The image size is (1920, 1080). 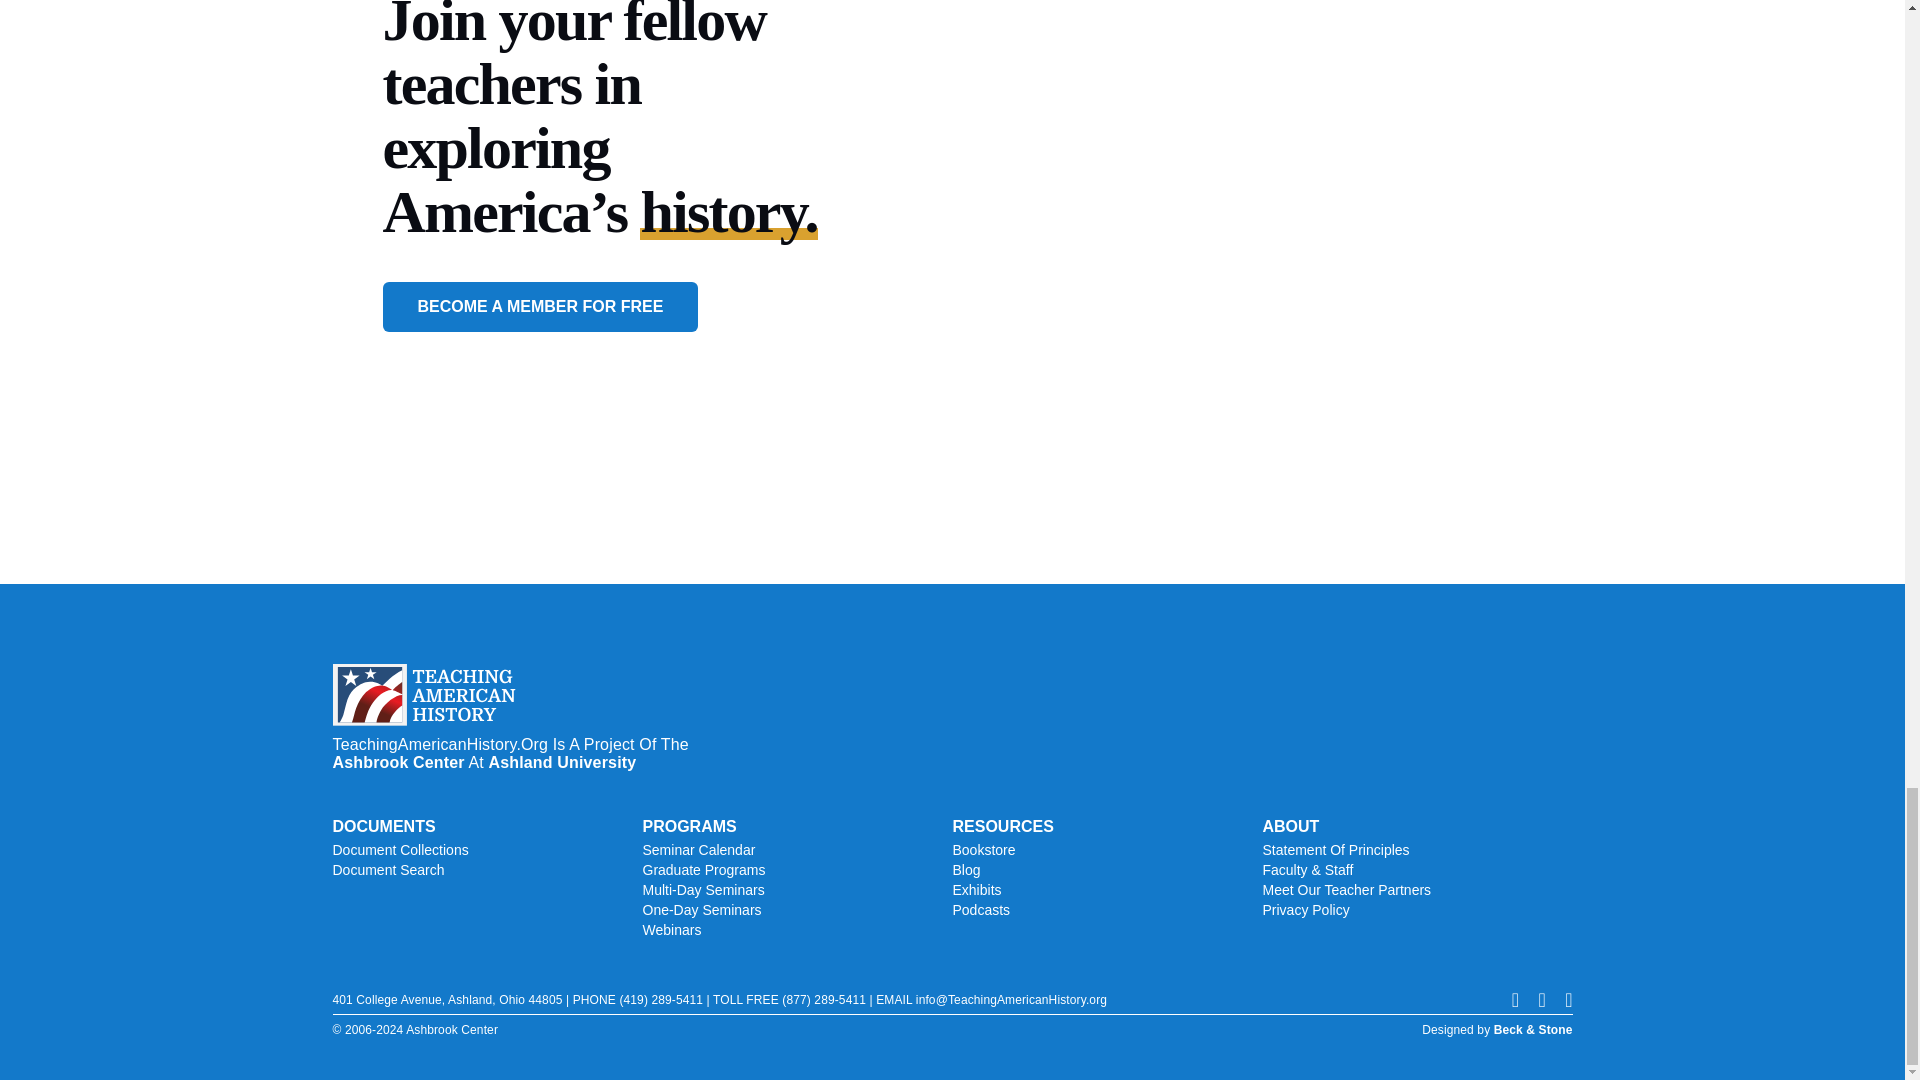 I want to click on PROGRAMS, so click(x=796, y=826).